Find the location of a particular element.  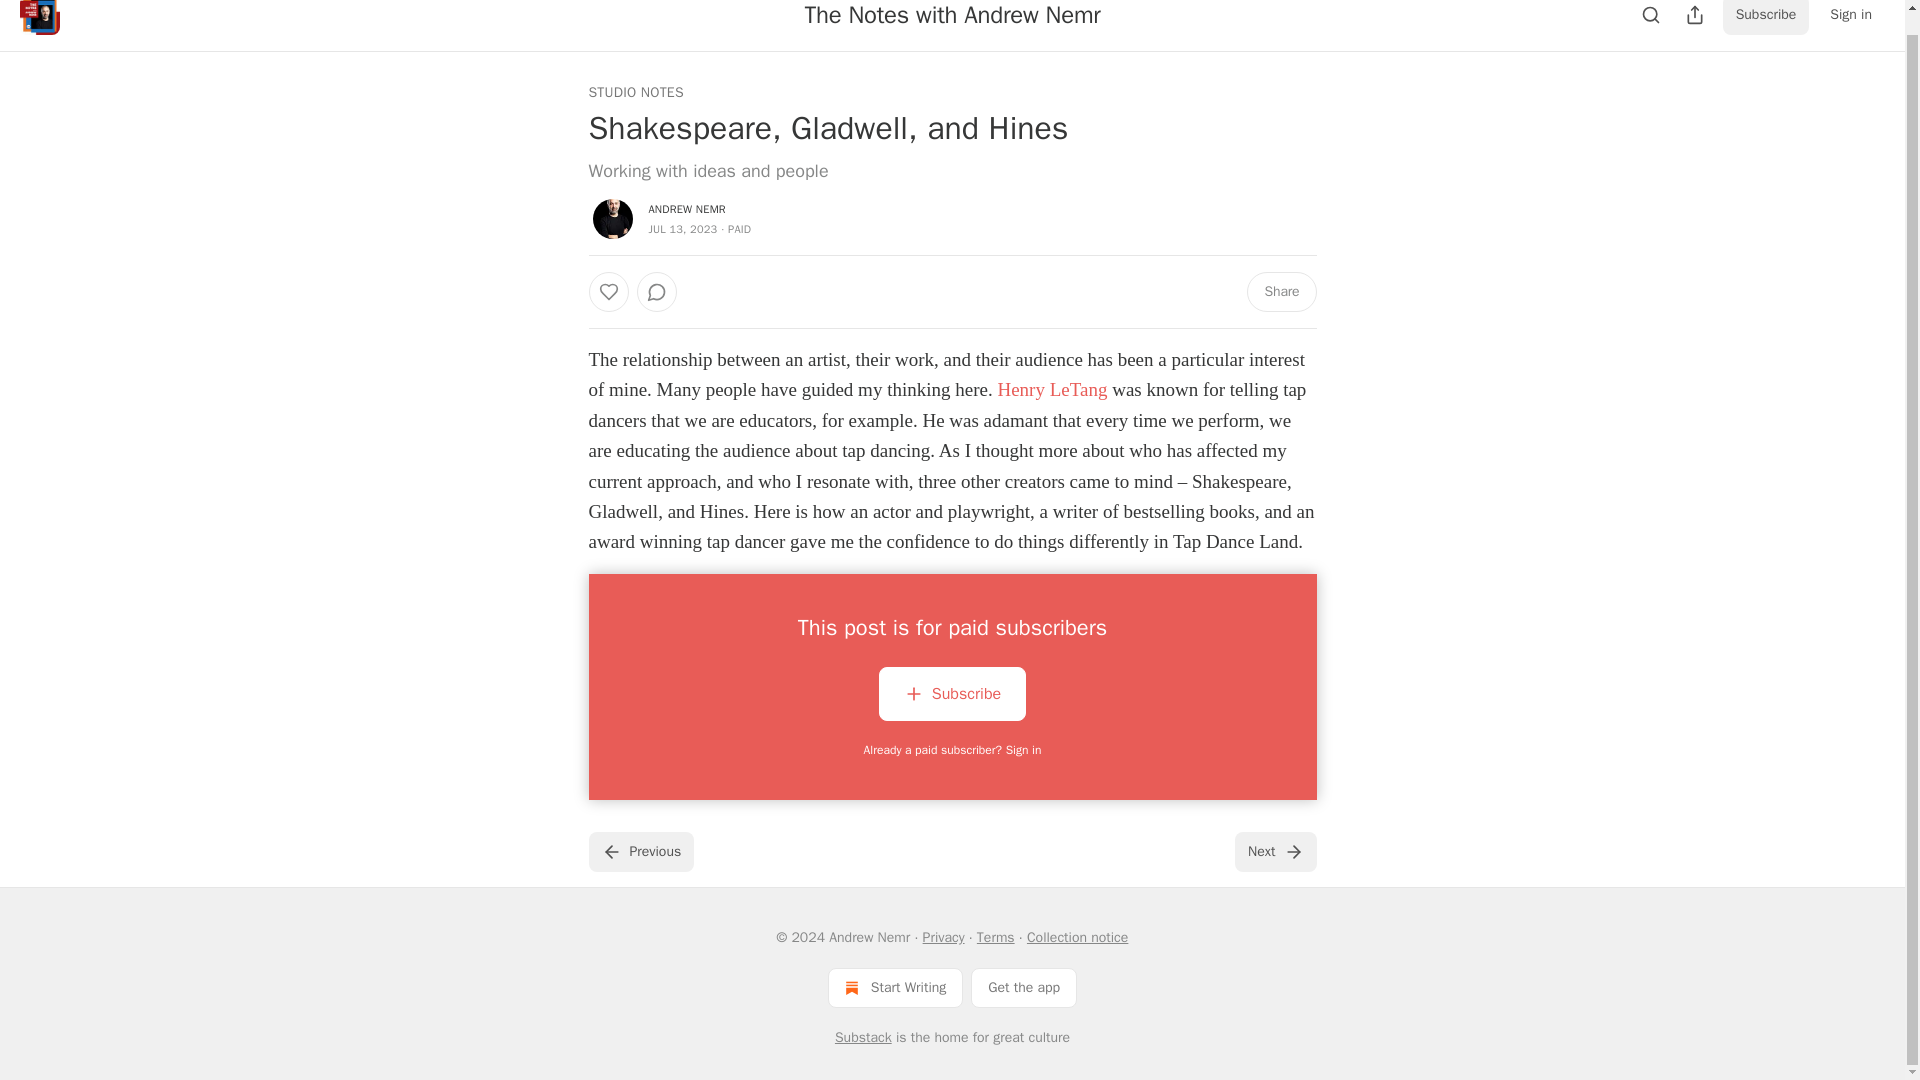

Collection notice is located at coordinates (1078, 937).